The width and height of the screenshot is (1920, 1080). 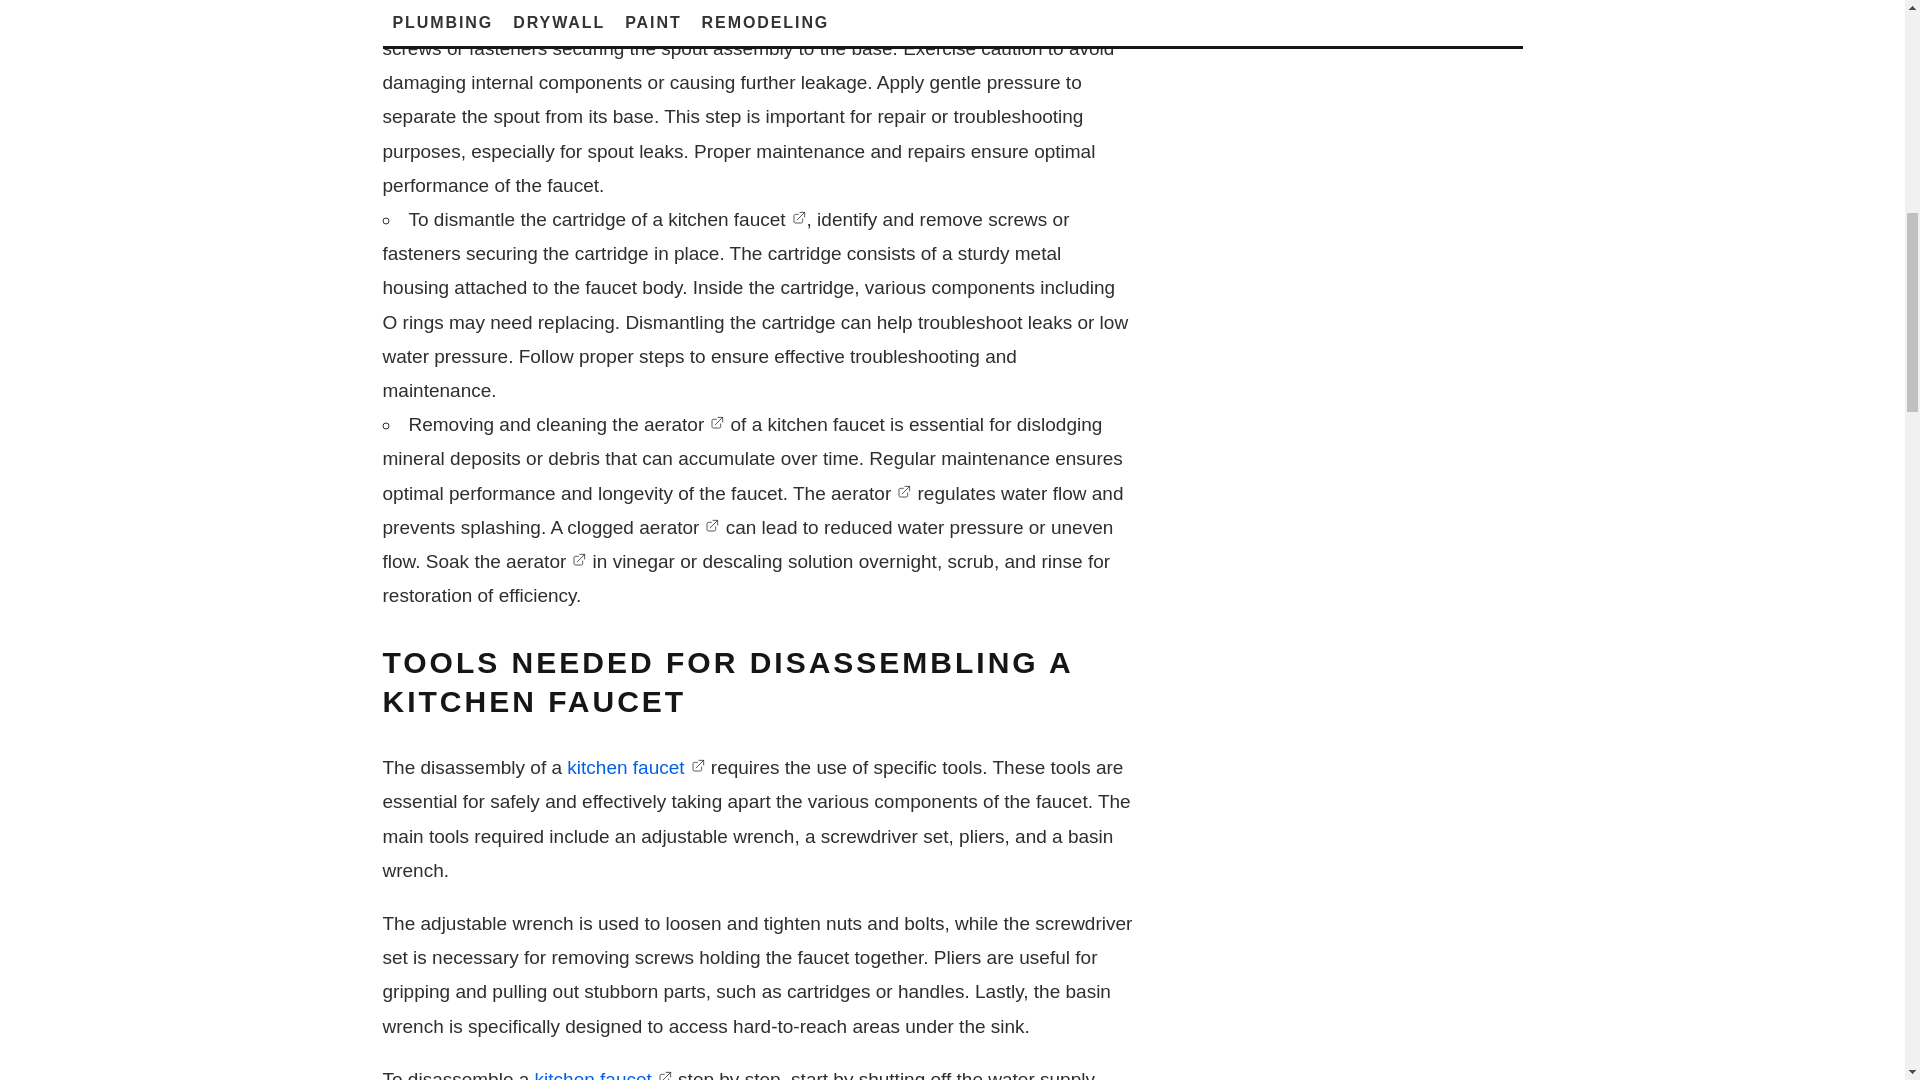 I want to click on aerator, so click(x=684, y=424).